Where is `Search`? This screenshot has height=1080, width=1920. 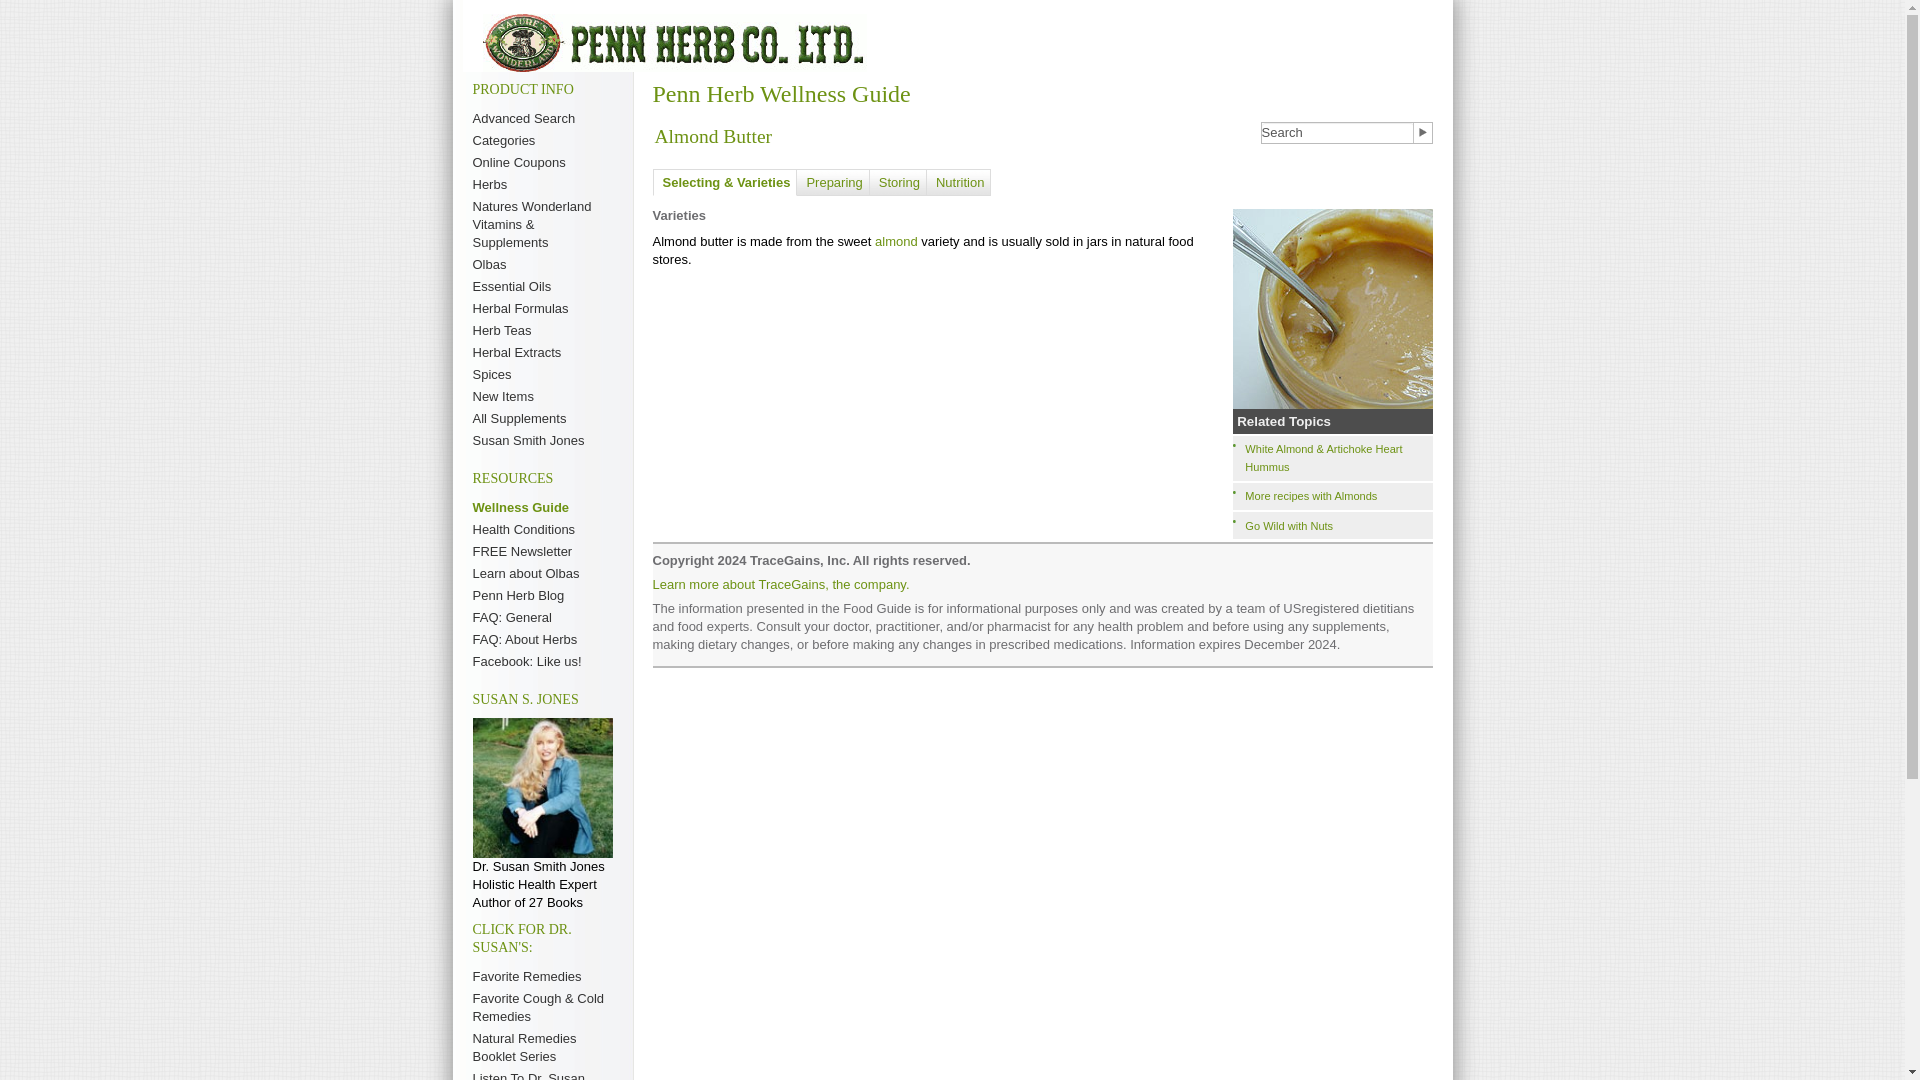 Search is located at coordinates (1337, 132).